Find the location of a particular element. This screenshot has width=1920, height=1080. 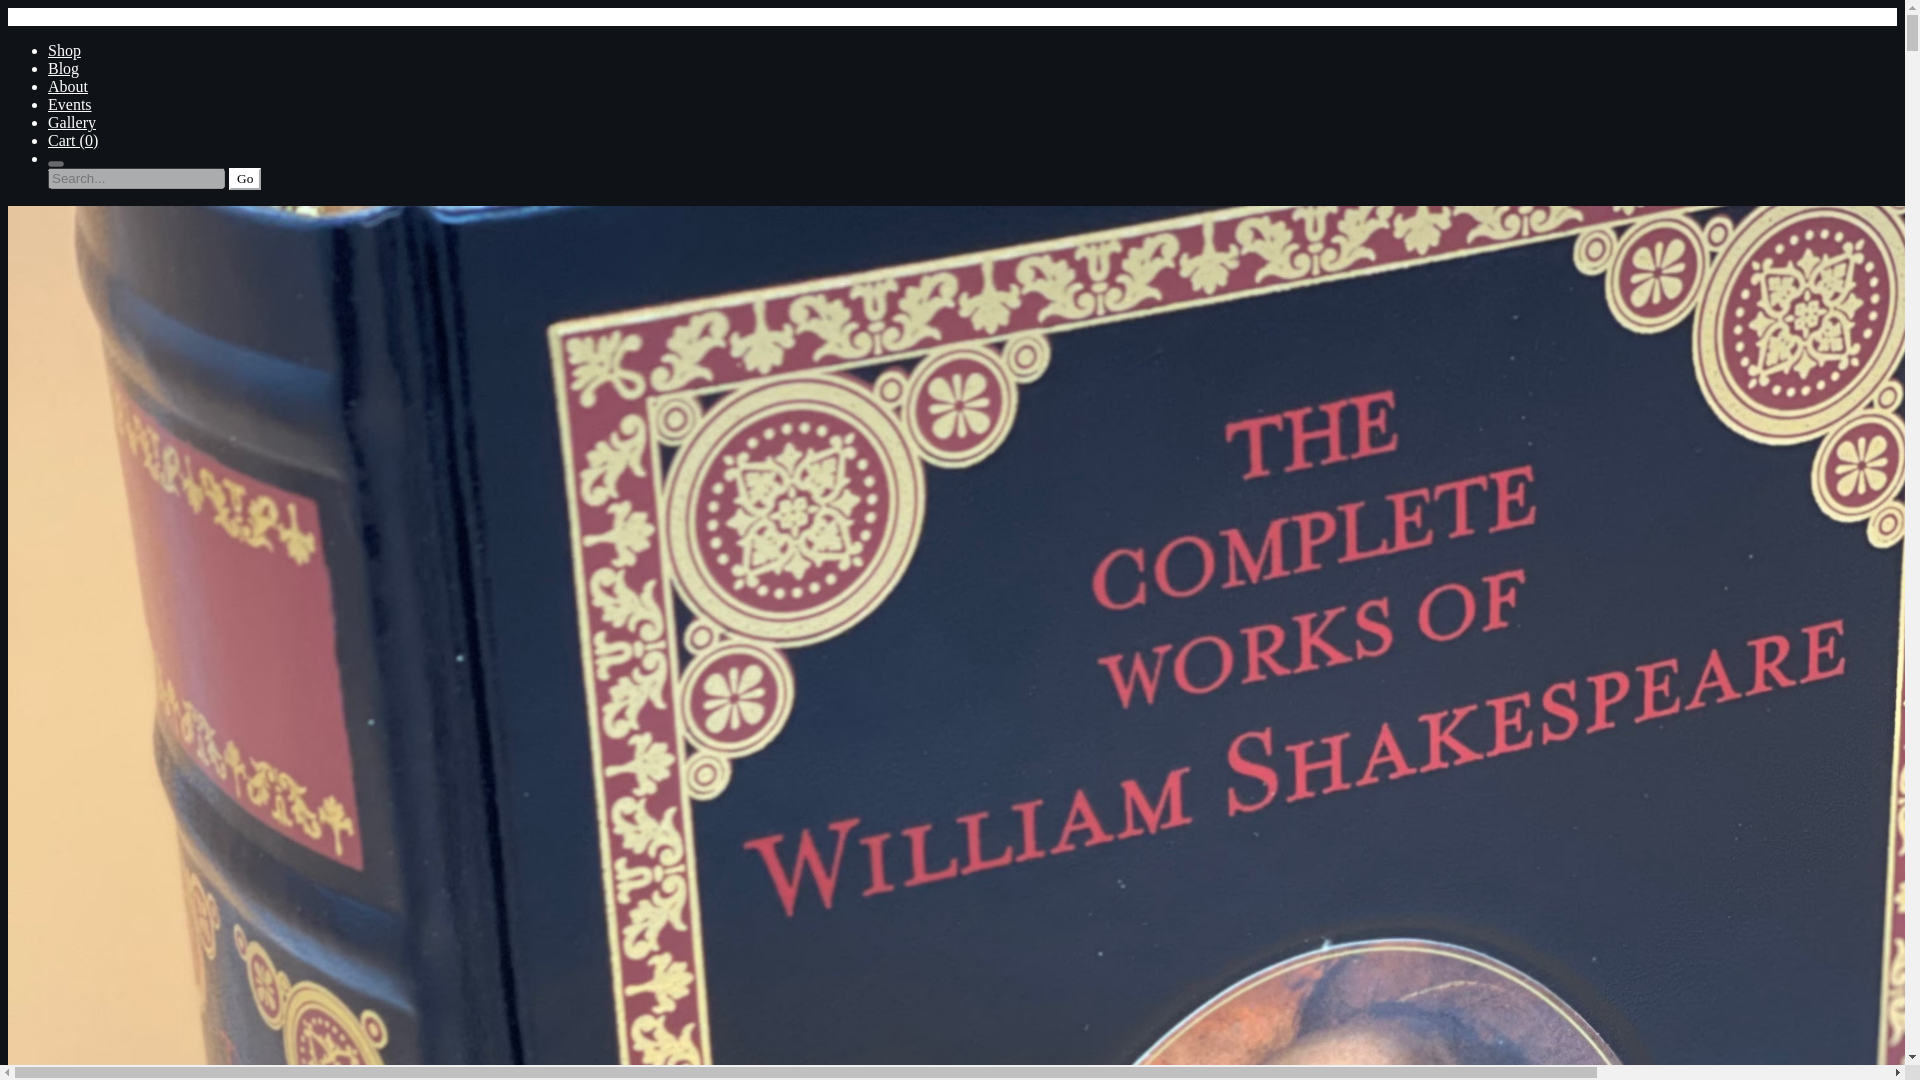

Go is located at coordinates (244, 179).